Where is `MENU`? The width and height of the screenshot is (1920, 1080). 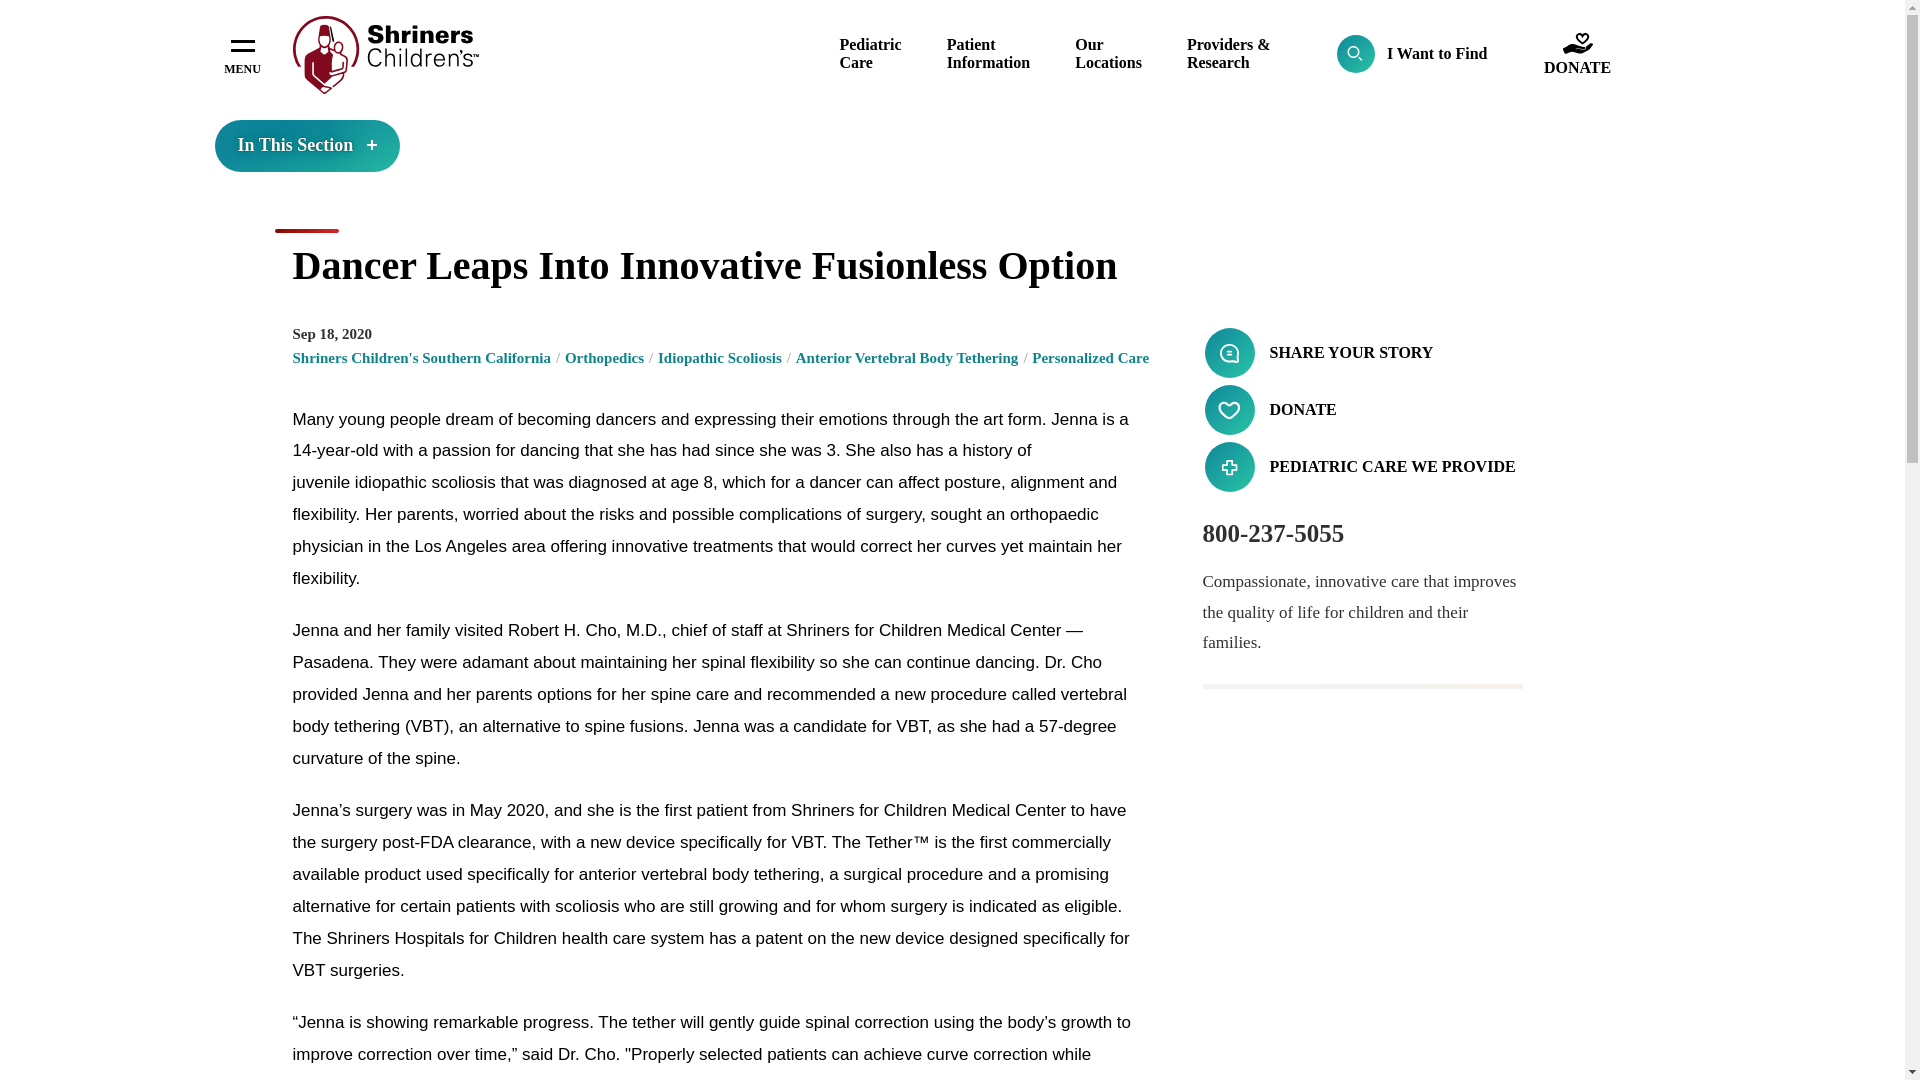 MENU is located at coordinates (242, 54).